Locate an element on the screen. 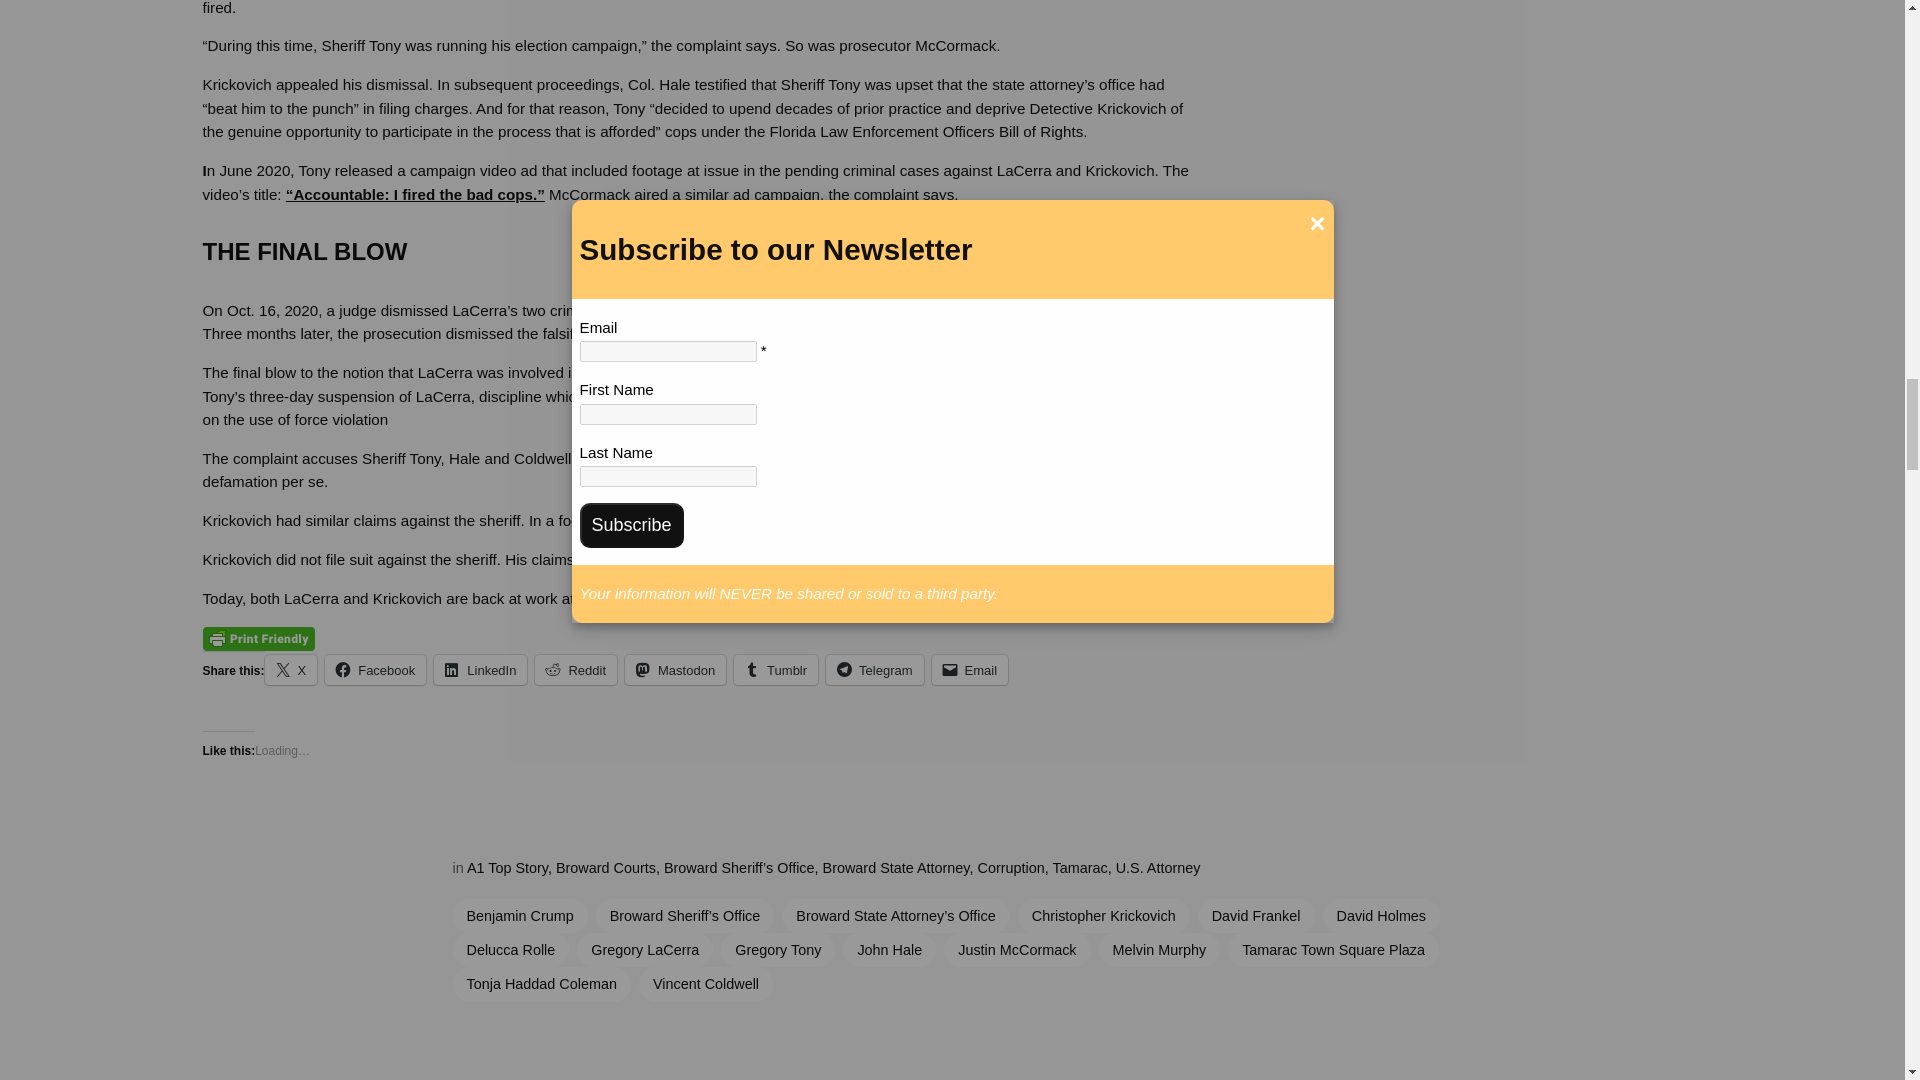  Click to share on Tumblr is located at coordinates (775, 669).